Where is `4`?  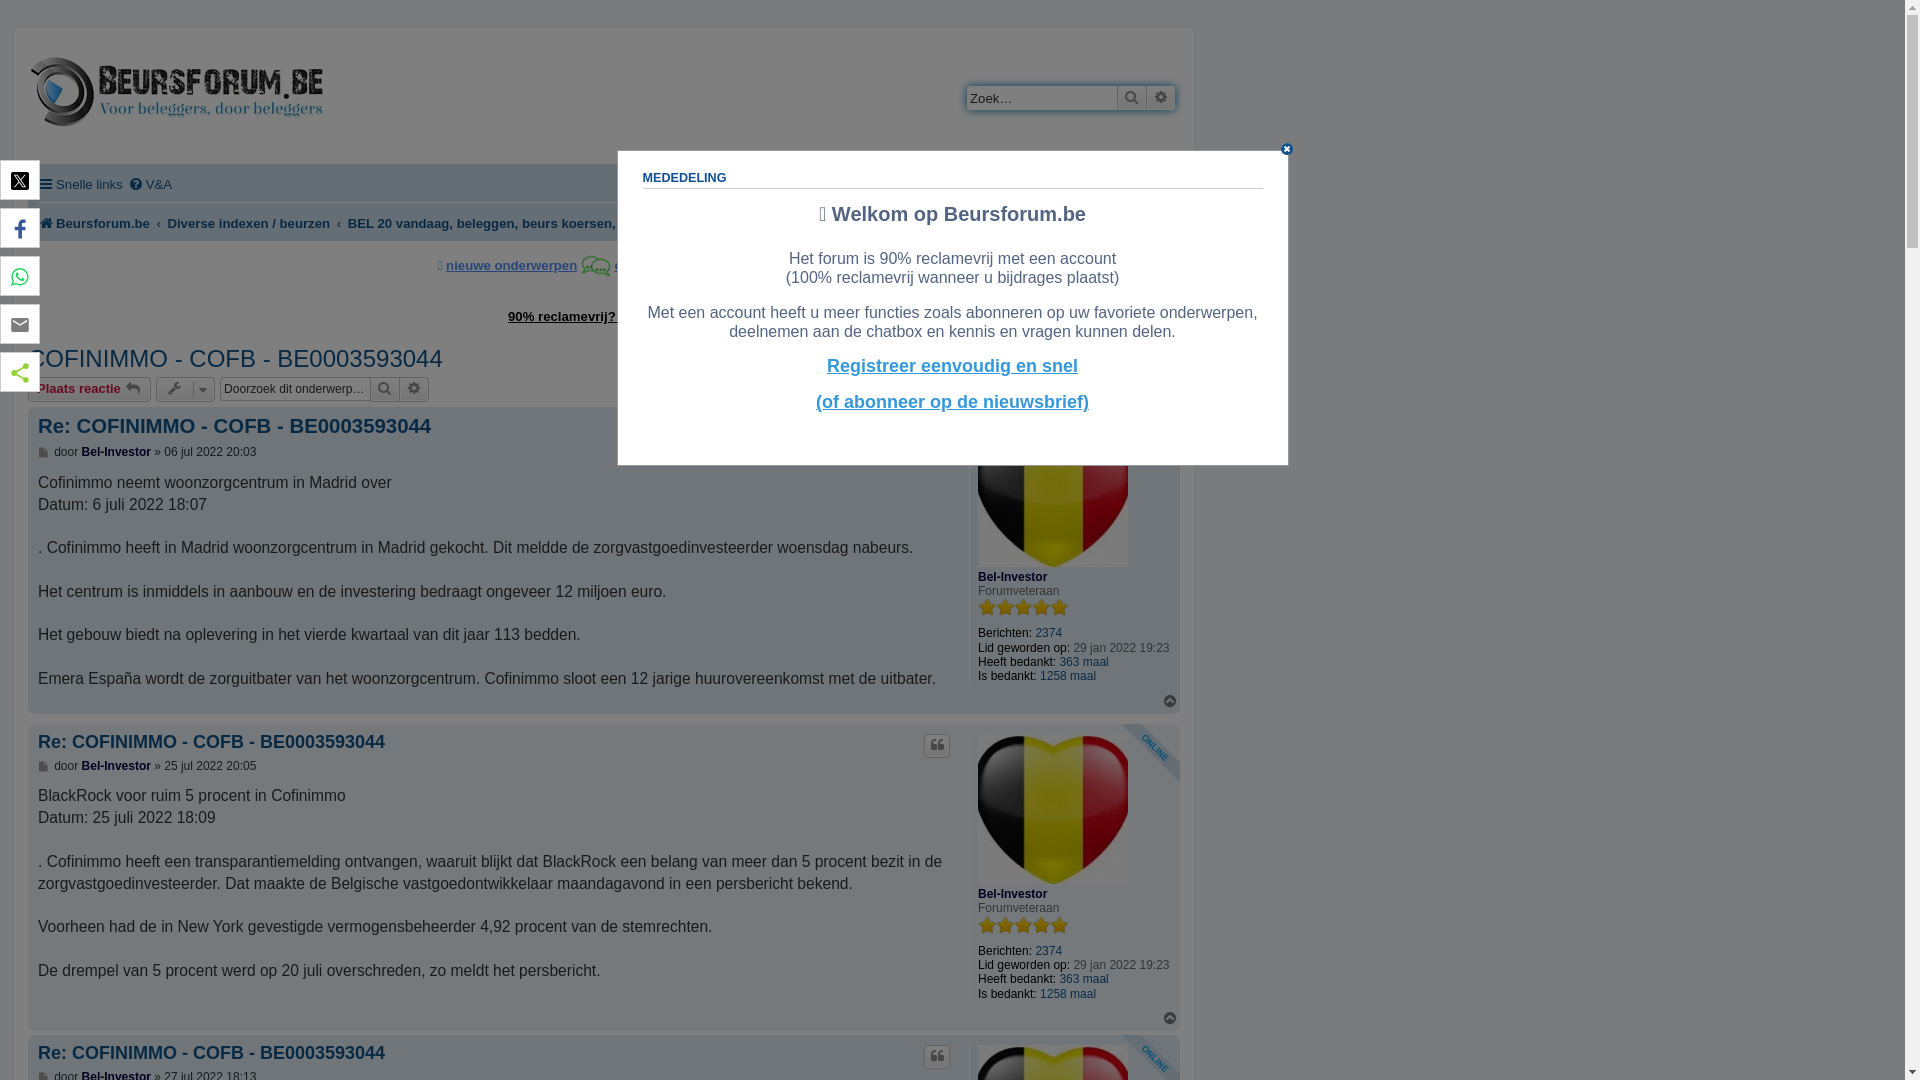 4 is located at coordinates (1036, 390).